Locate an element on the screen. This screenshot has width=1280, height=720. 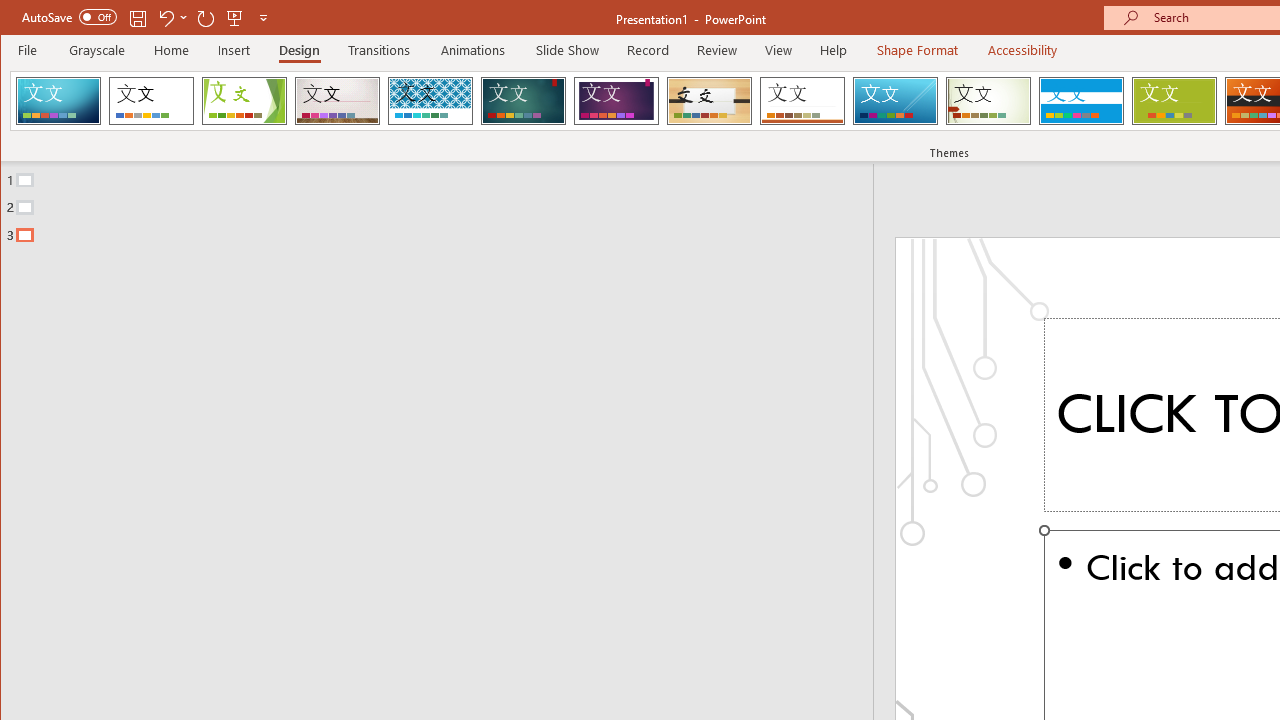
Ion is located at coordinates (523, 100).